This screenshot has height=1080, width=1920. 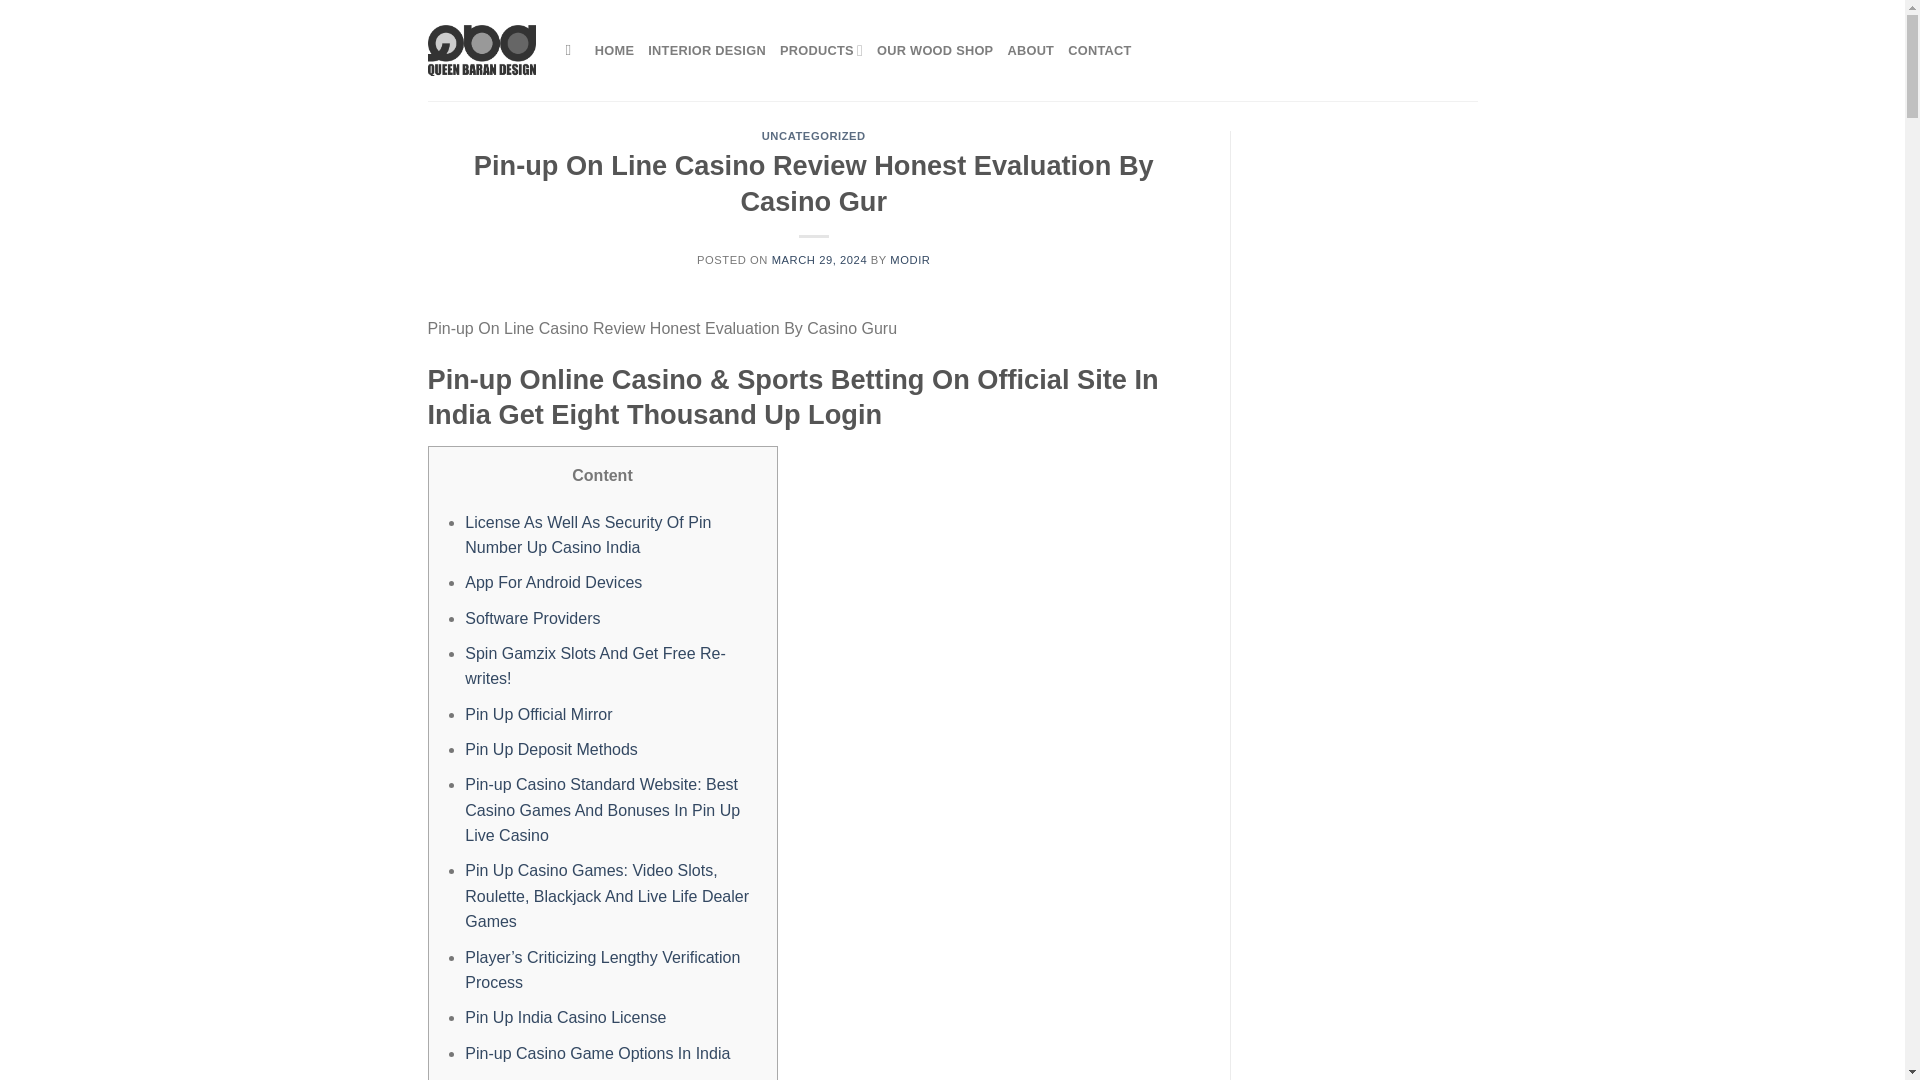 I want to click on Pin-up Casino Game Options In India, so click(x=596, y=1053).